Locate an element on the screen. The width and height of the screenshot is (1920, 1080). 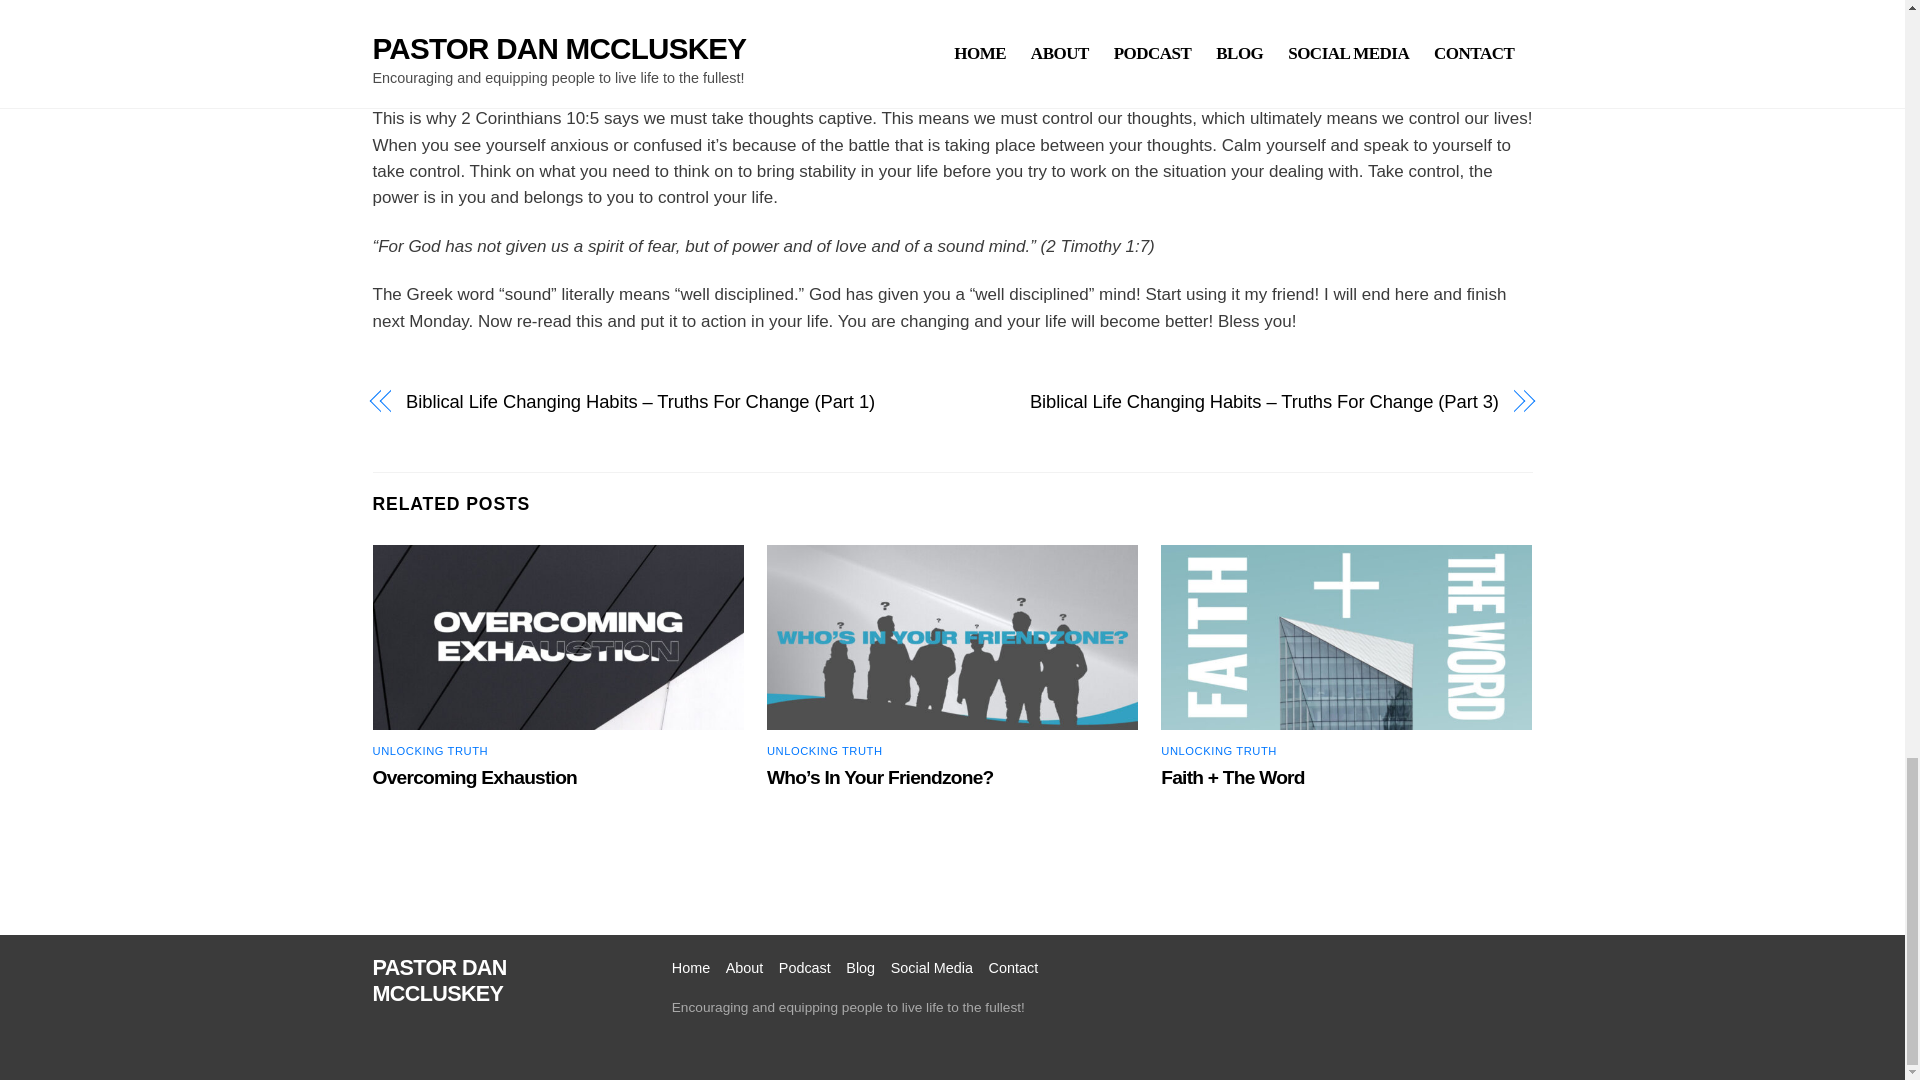
UNLOCKING TRUTH is located at coordinates (824, 751).